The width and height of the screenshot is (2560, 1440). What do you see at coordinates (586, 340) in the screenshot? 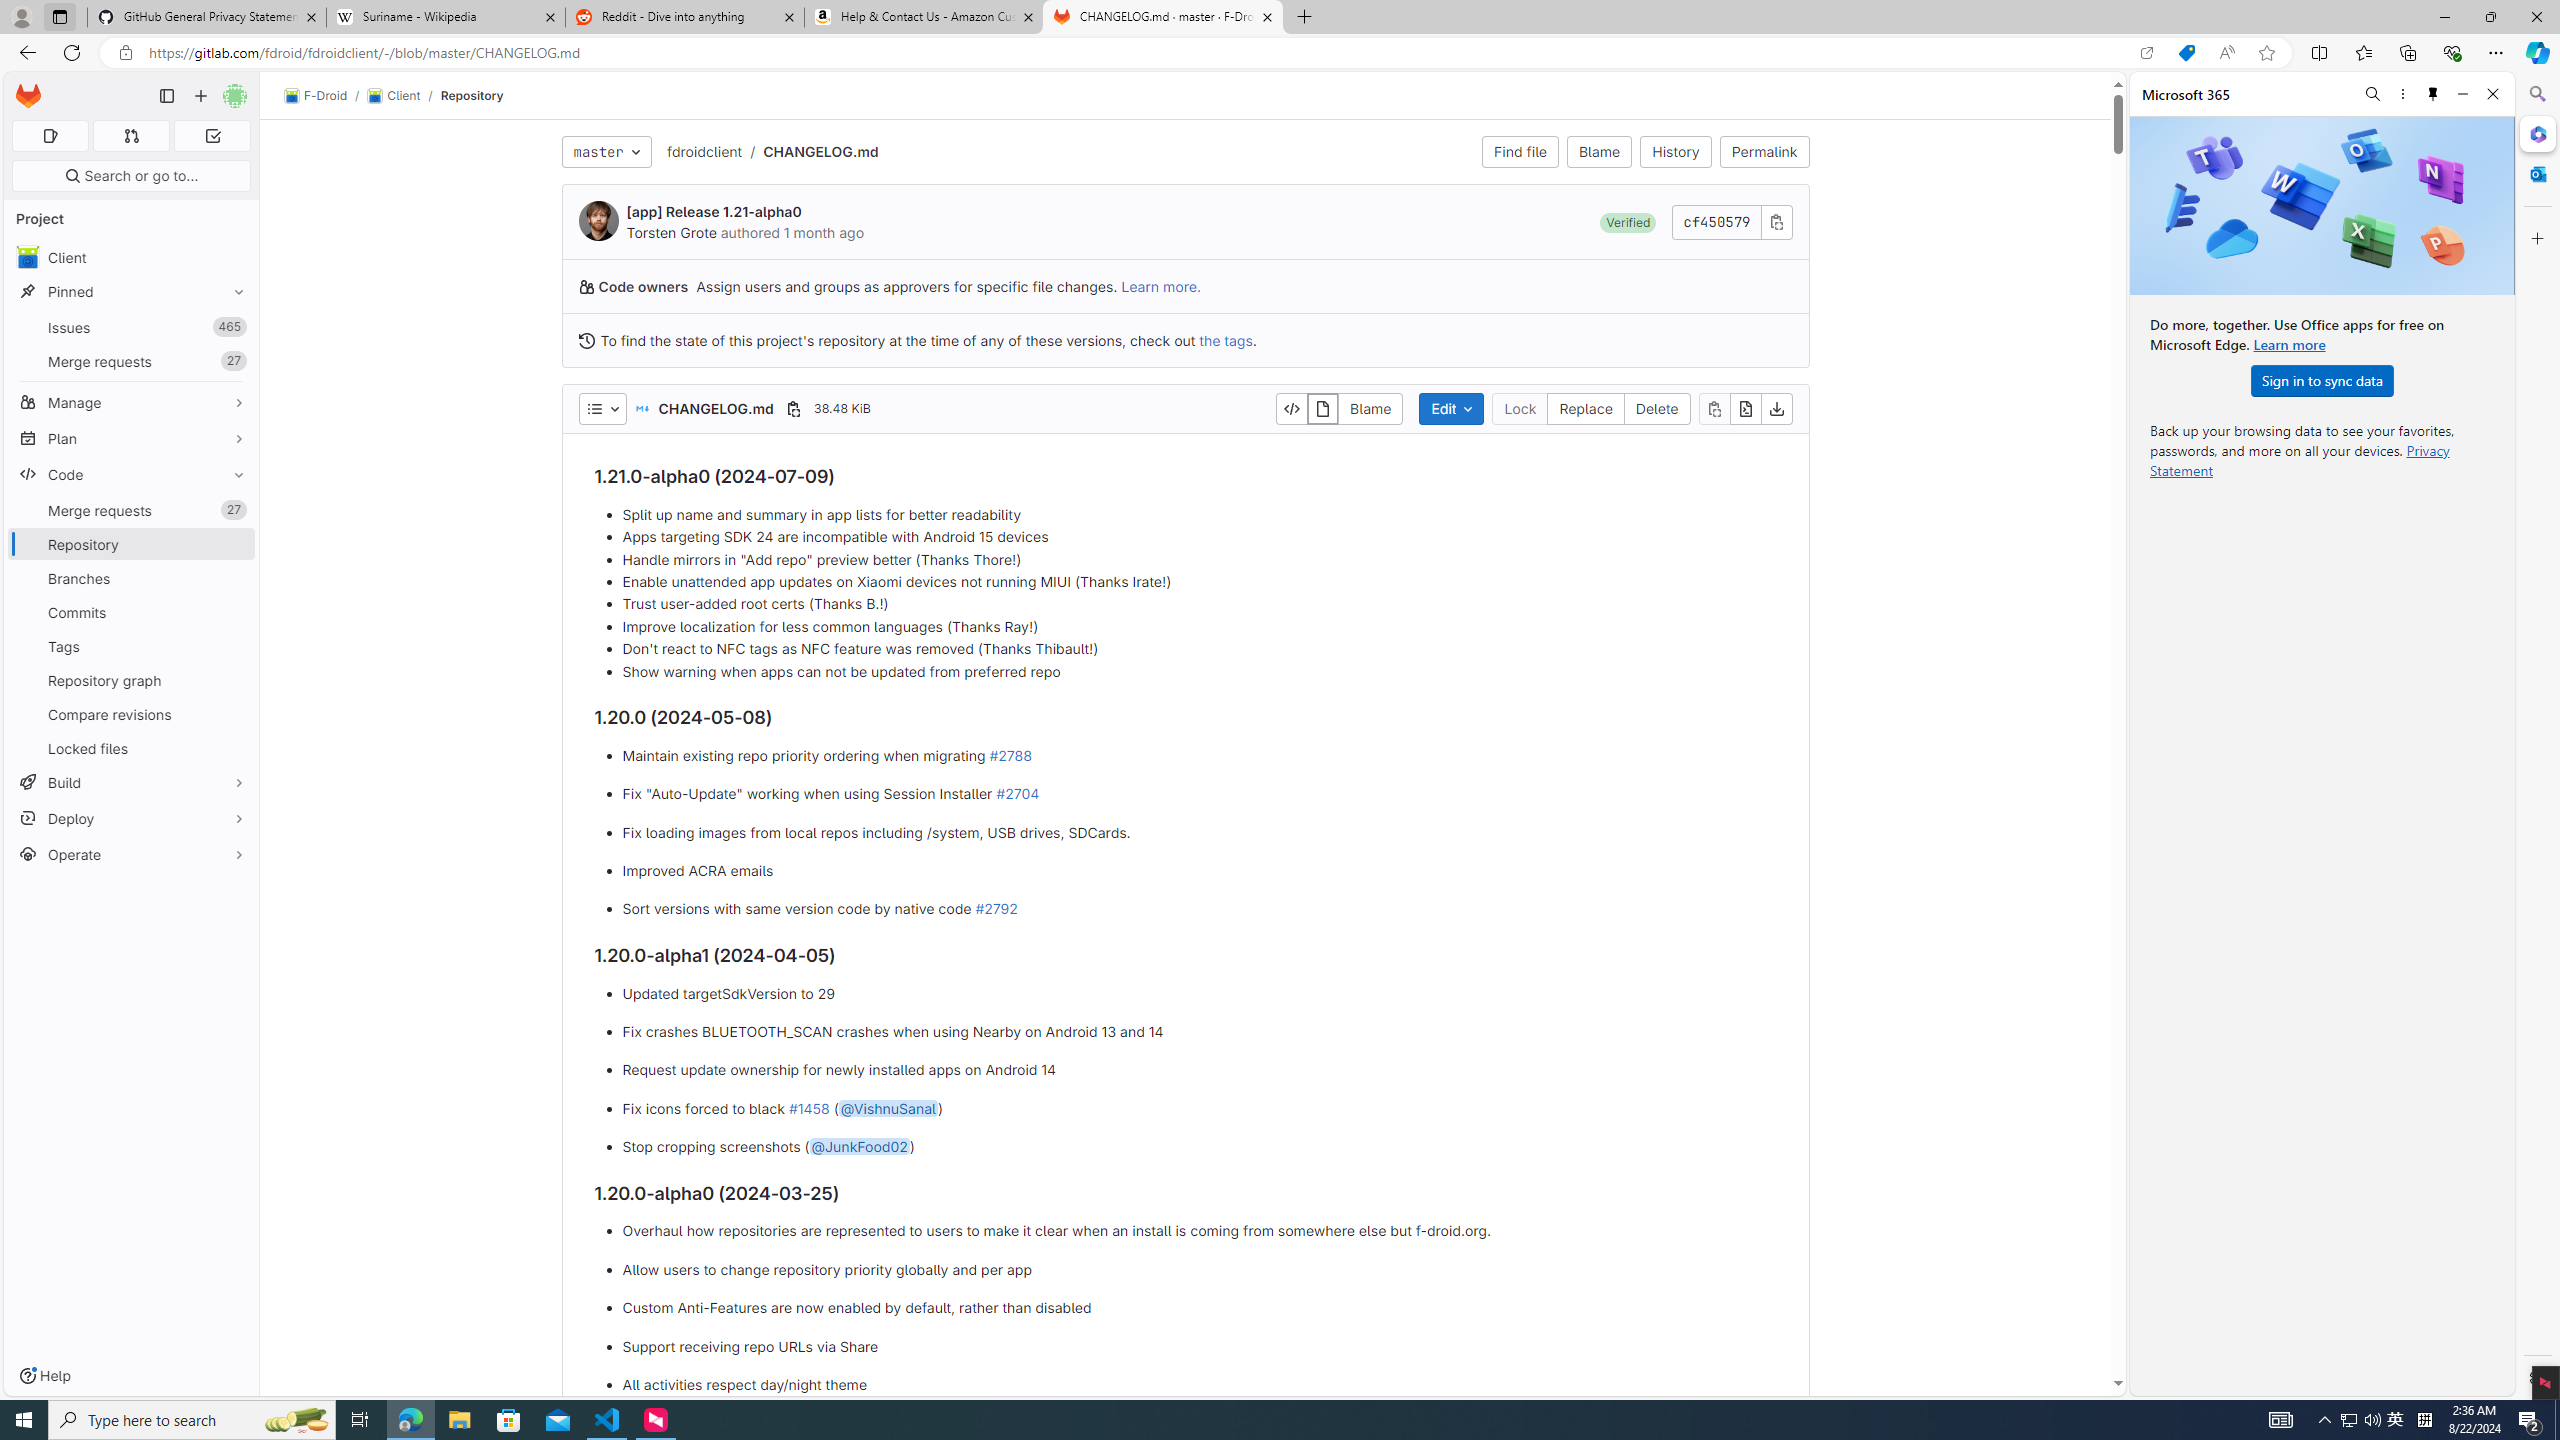
I see `Class: s16 gl-mr-1 gl-align-text-bottom` at bounding box center [586, 340].